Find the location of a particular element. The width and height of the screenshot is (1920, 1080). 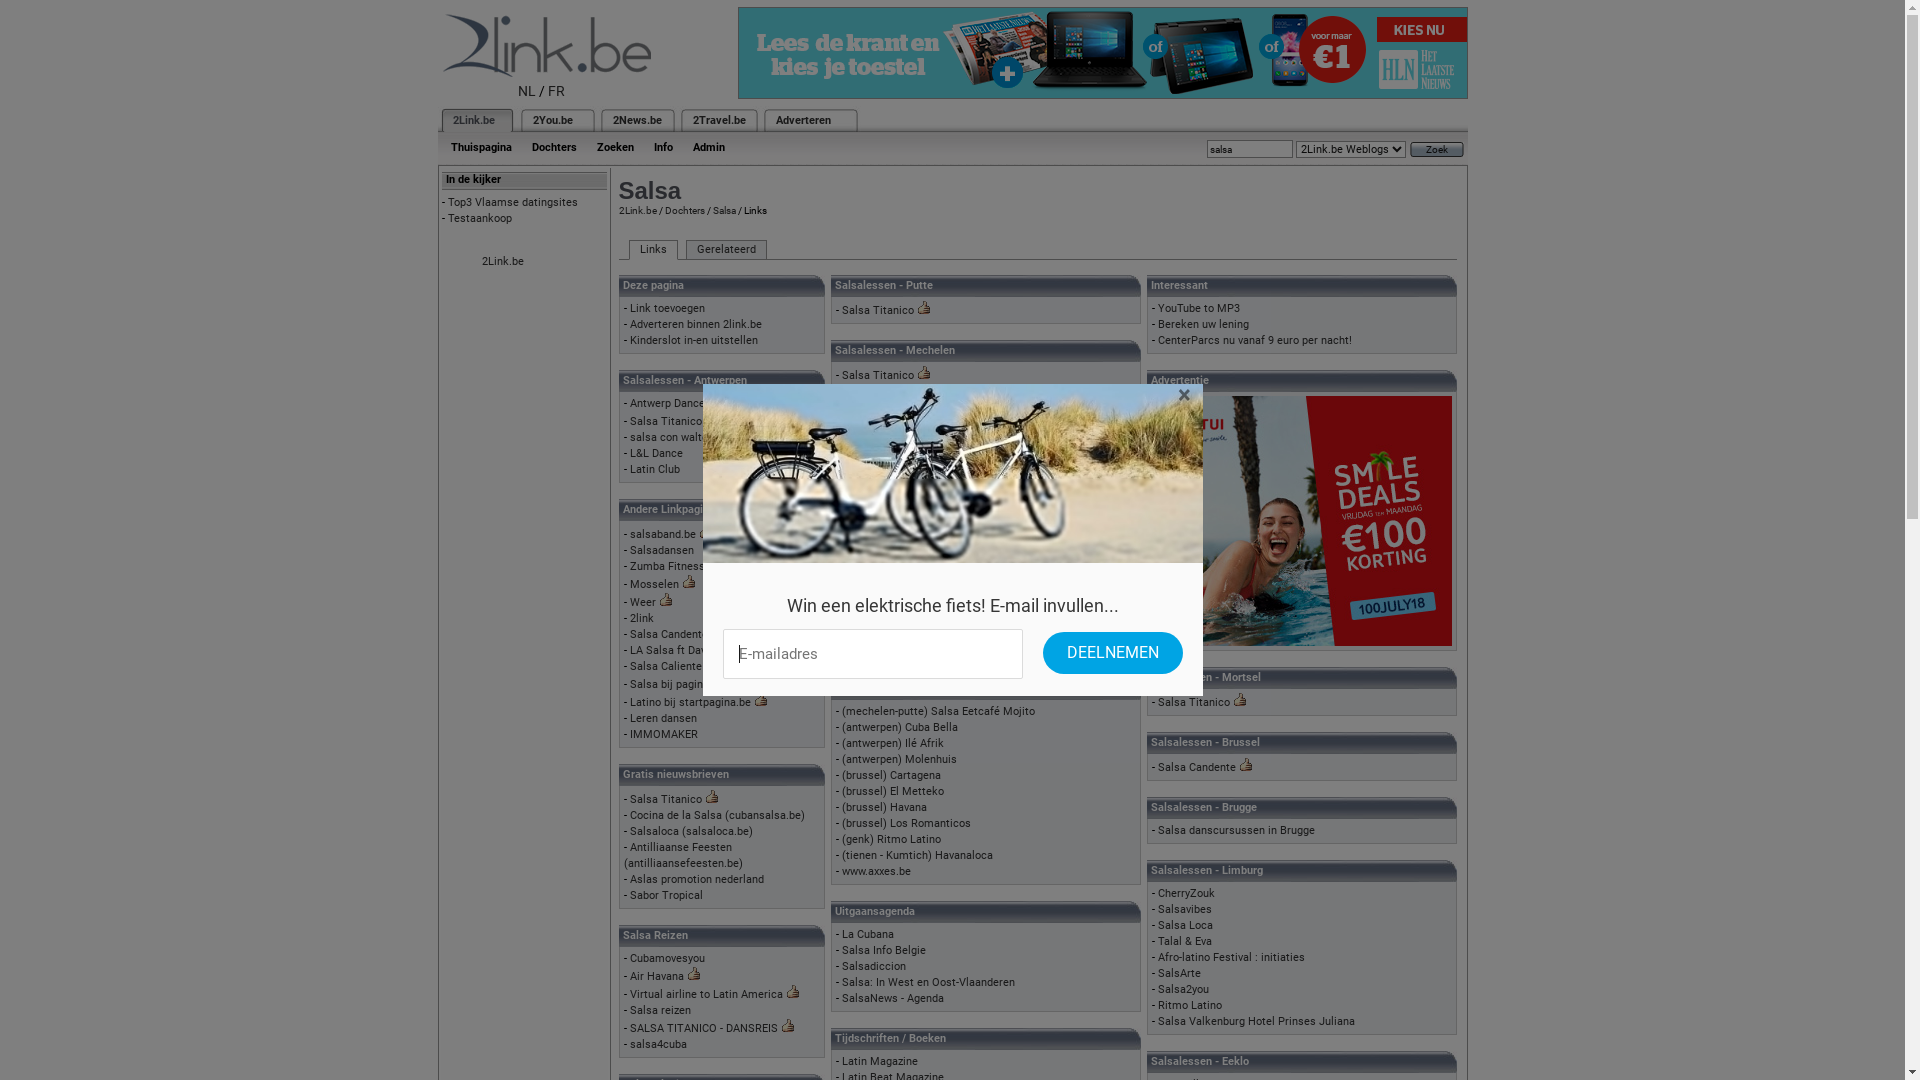

Talal & Eva is located at coordinates (1185, 942).